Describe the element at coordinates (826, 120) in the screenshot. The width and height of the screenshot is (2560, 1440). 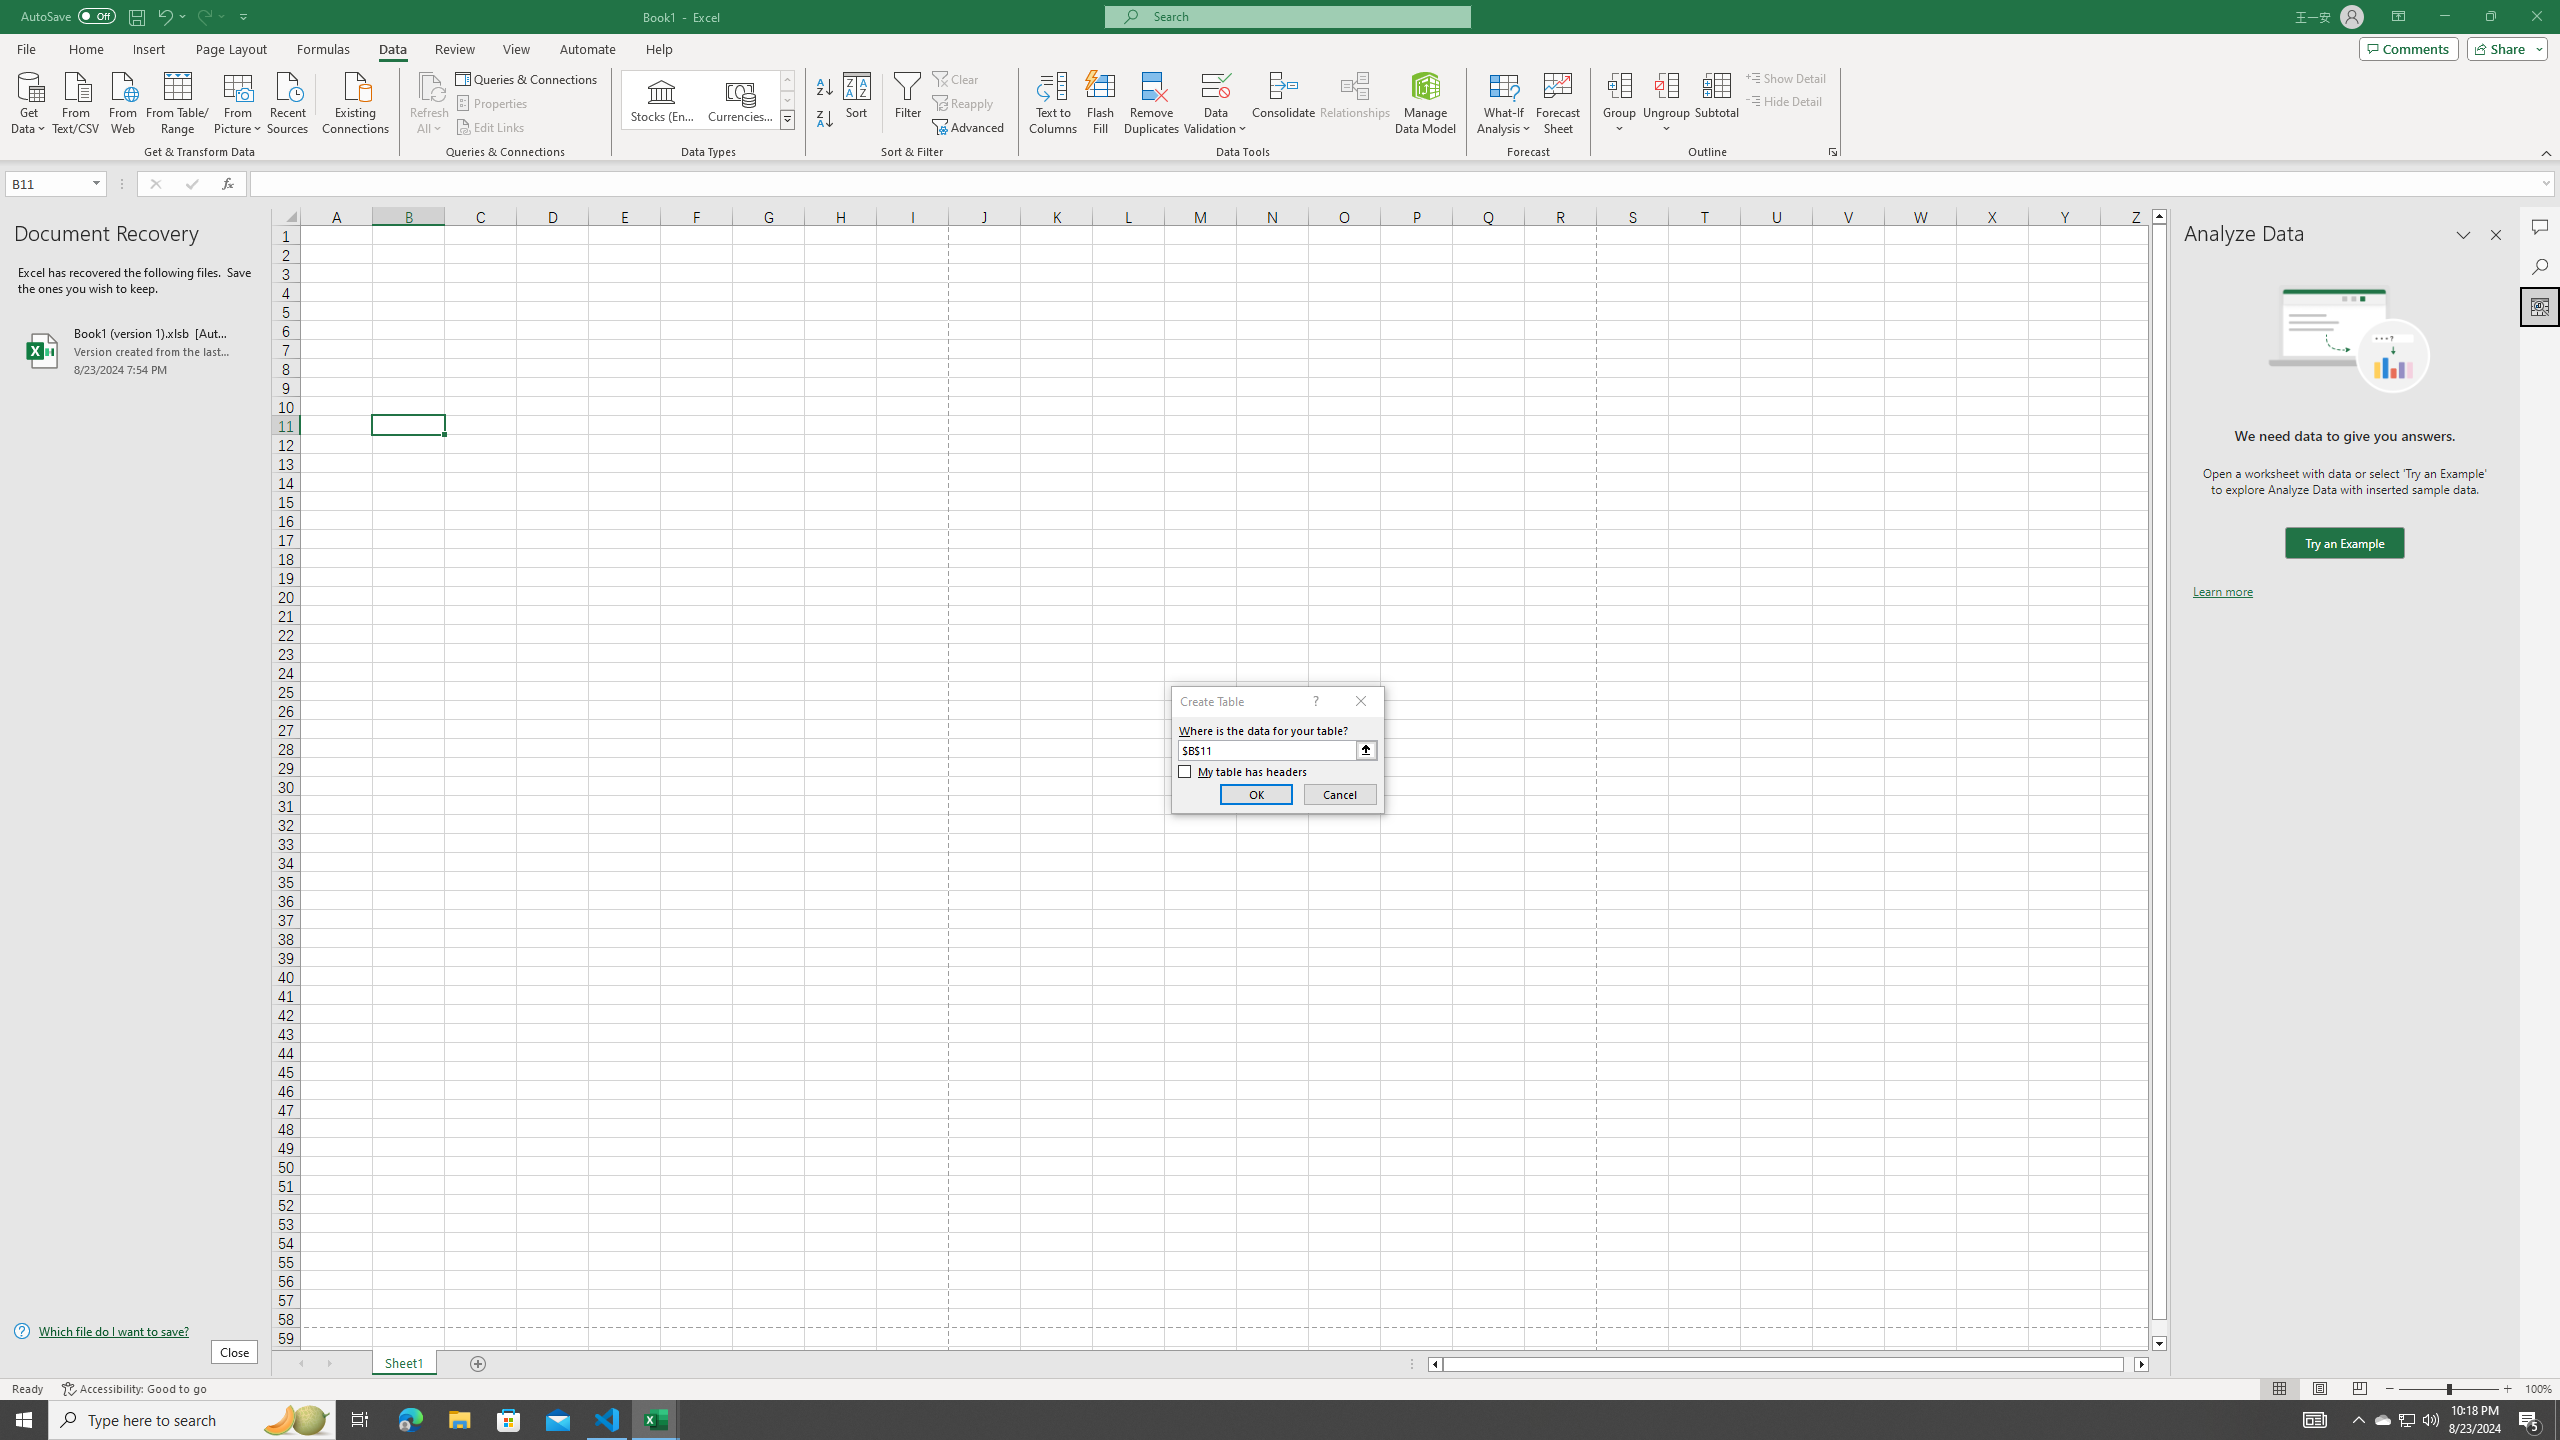
I see `Sort Z to A` at that location.